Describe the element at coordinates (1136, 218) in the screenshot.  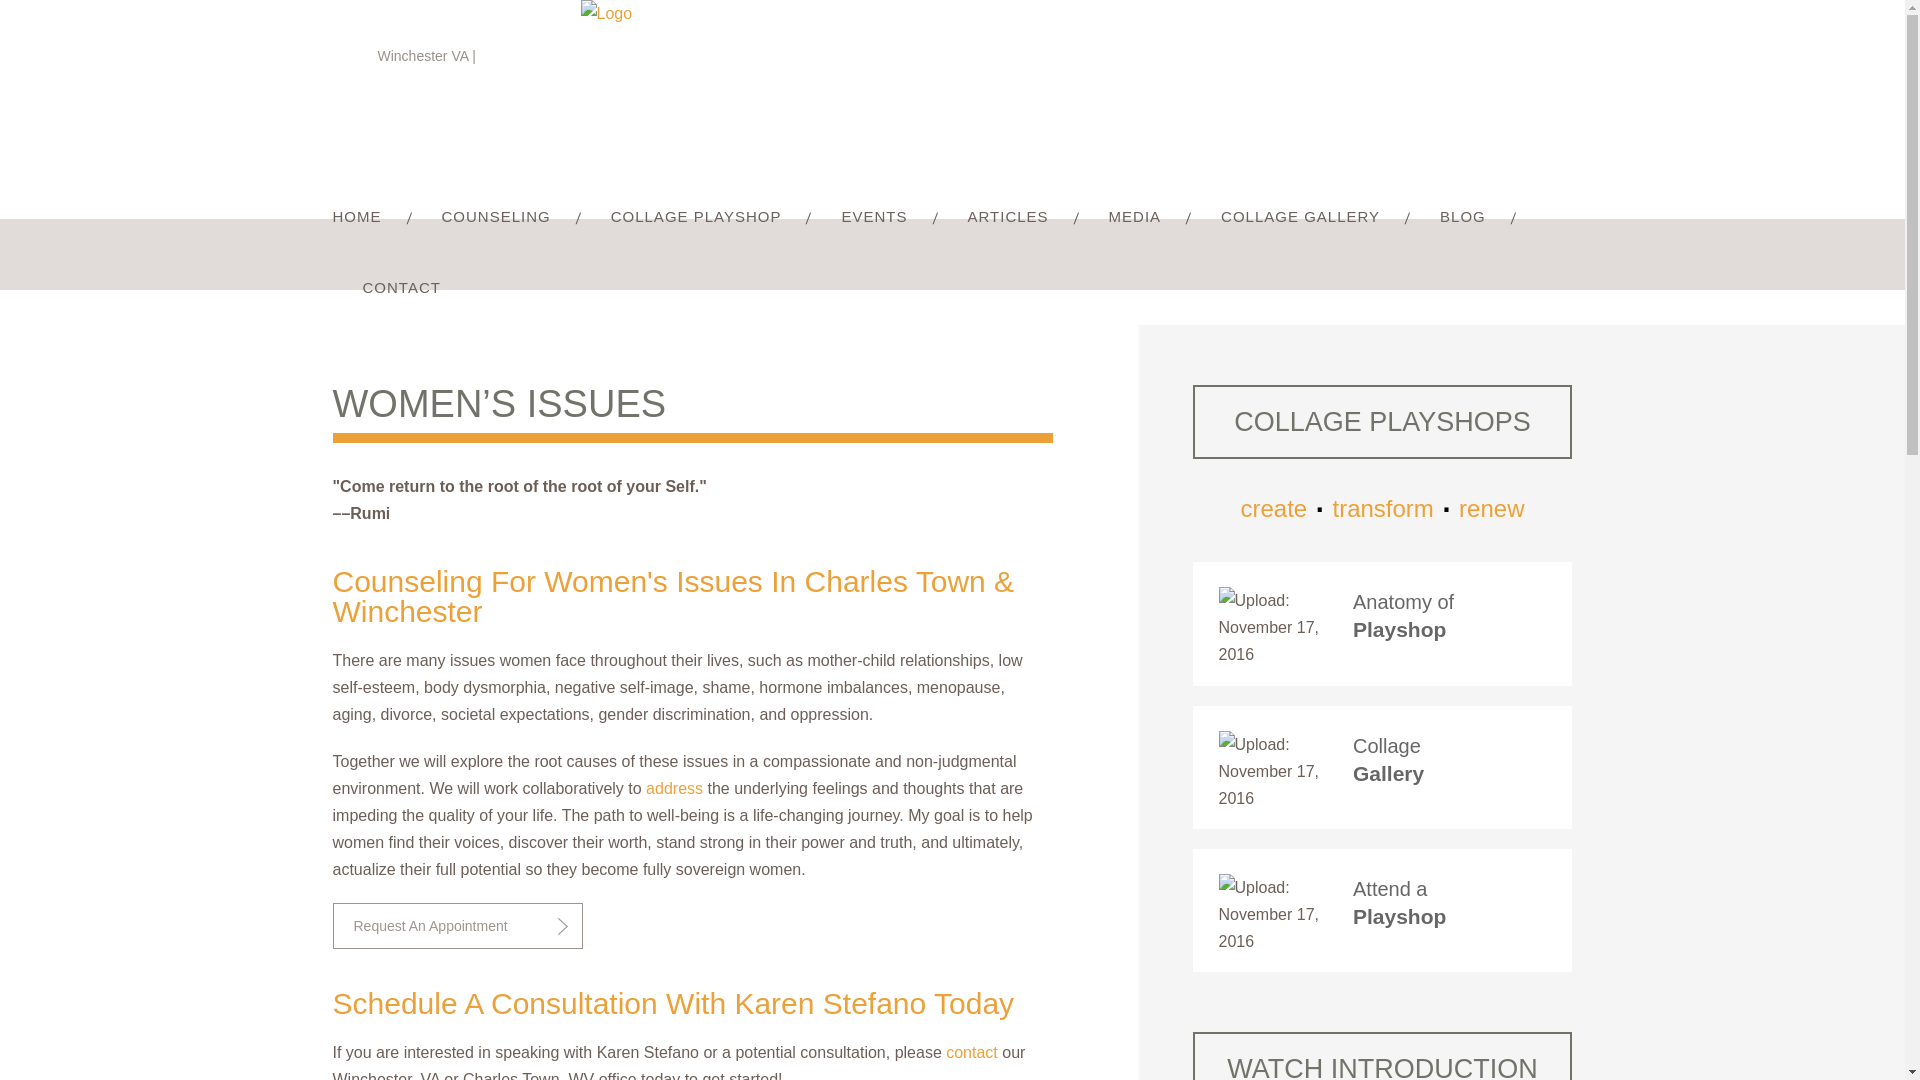
I see `MEDIA` at that location.